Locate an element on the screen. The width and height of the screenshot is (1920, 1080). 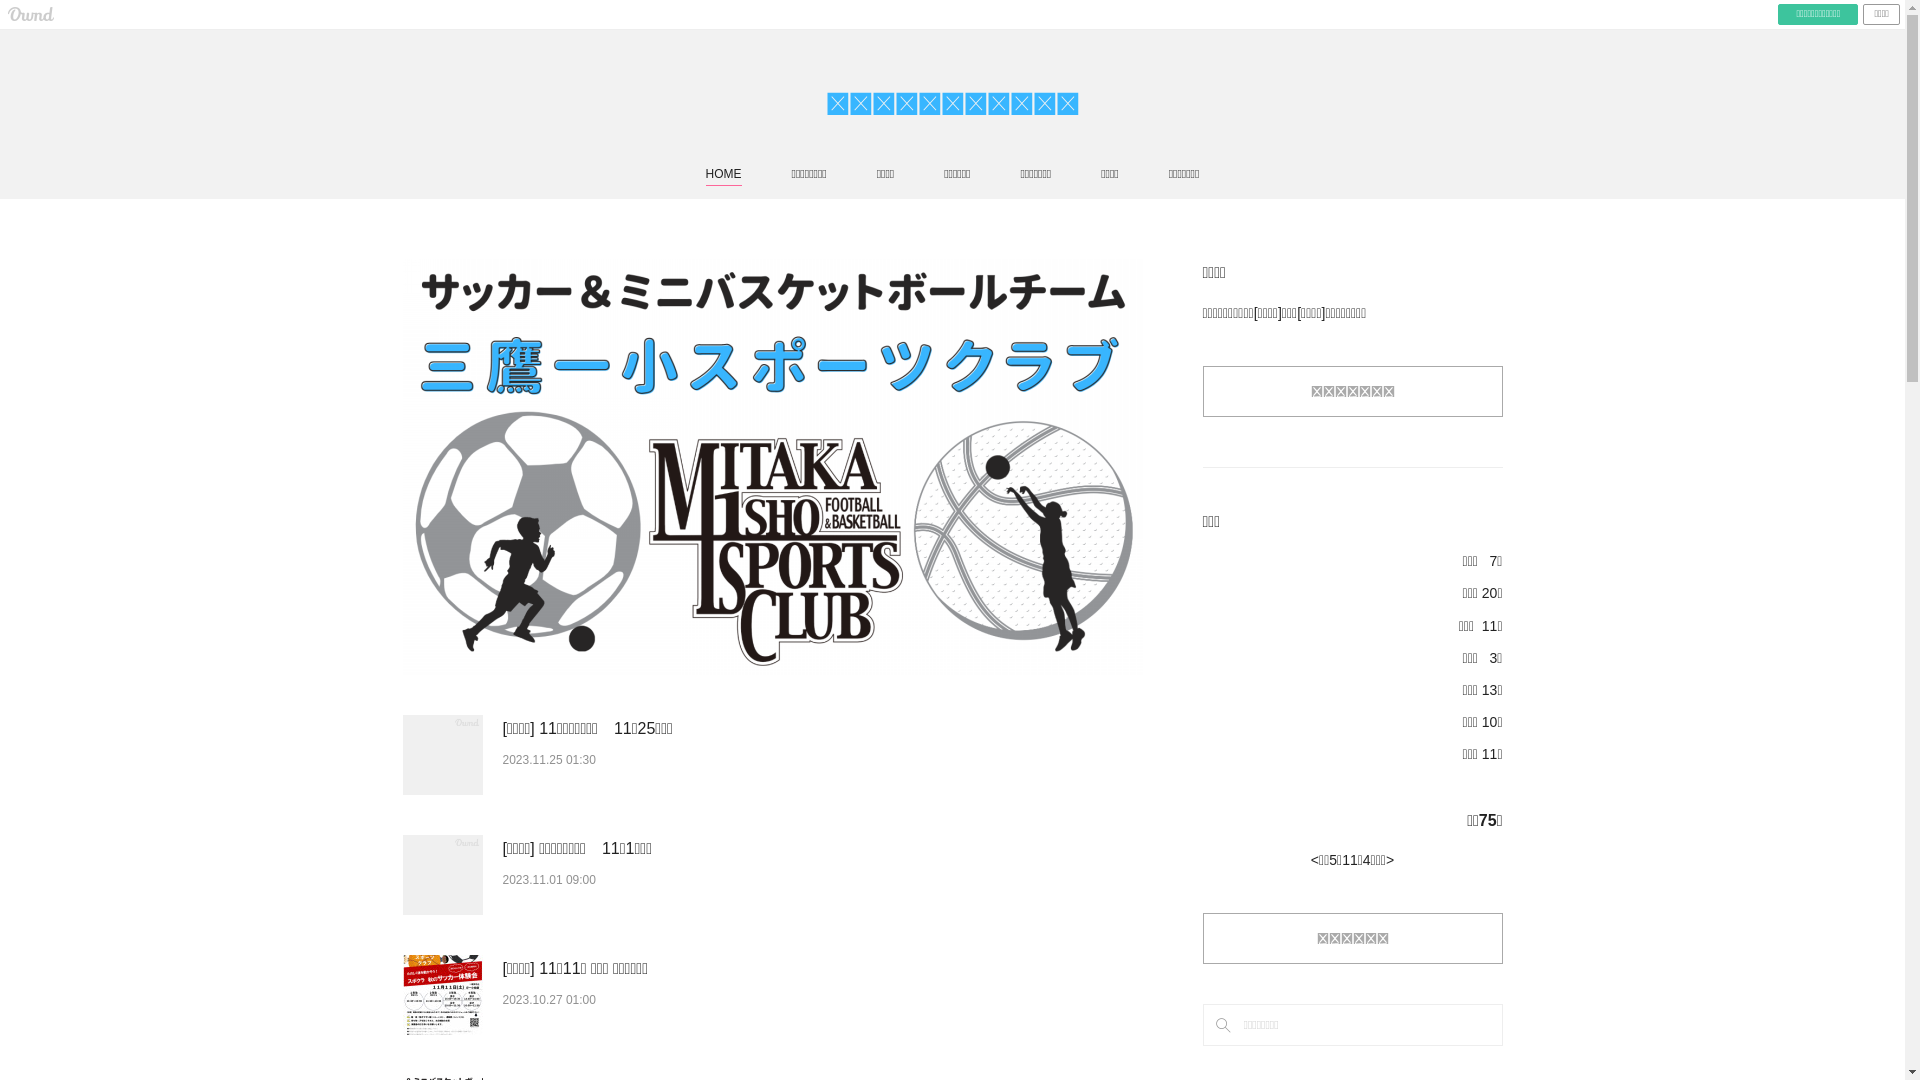
2023.10.27 01:00 is located at coordinates (548, 1000).